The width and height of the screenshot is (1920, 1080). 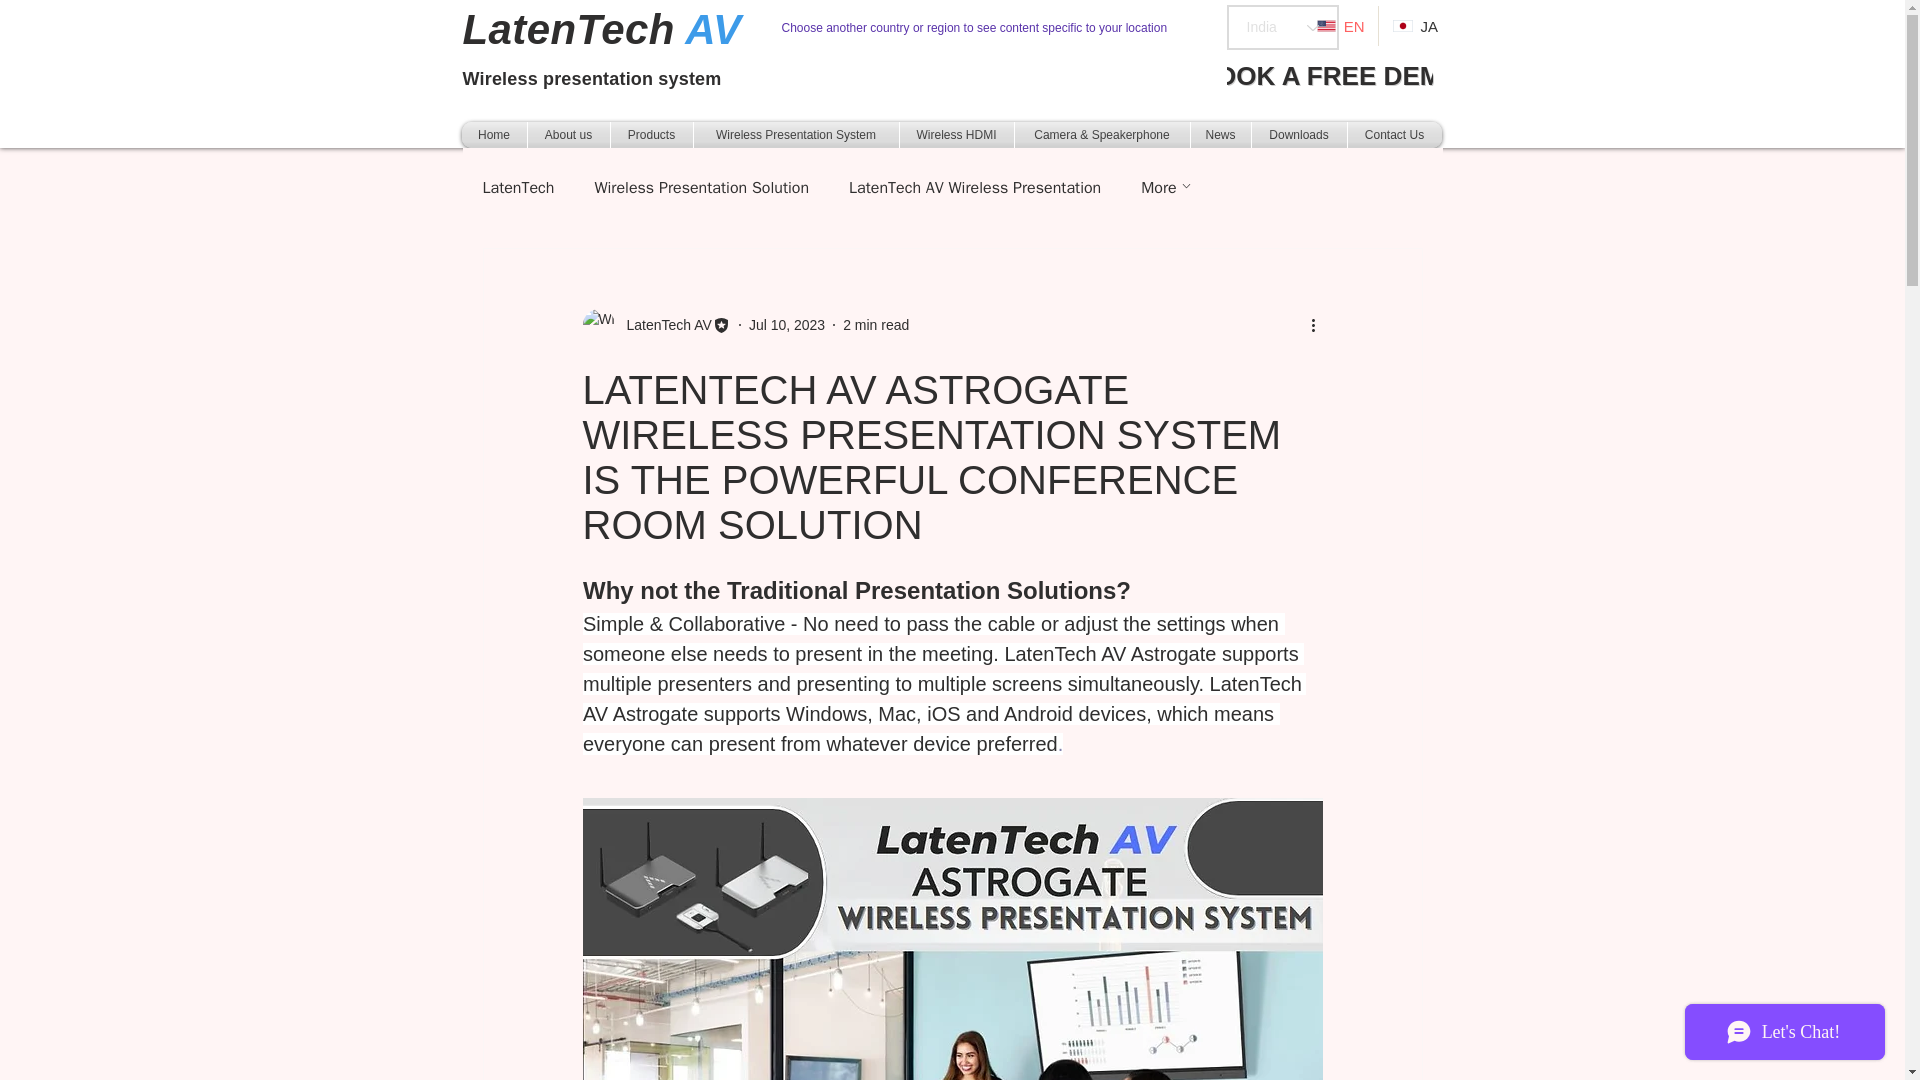 I want to click on EN, so click(x=1340, y=26).